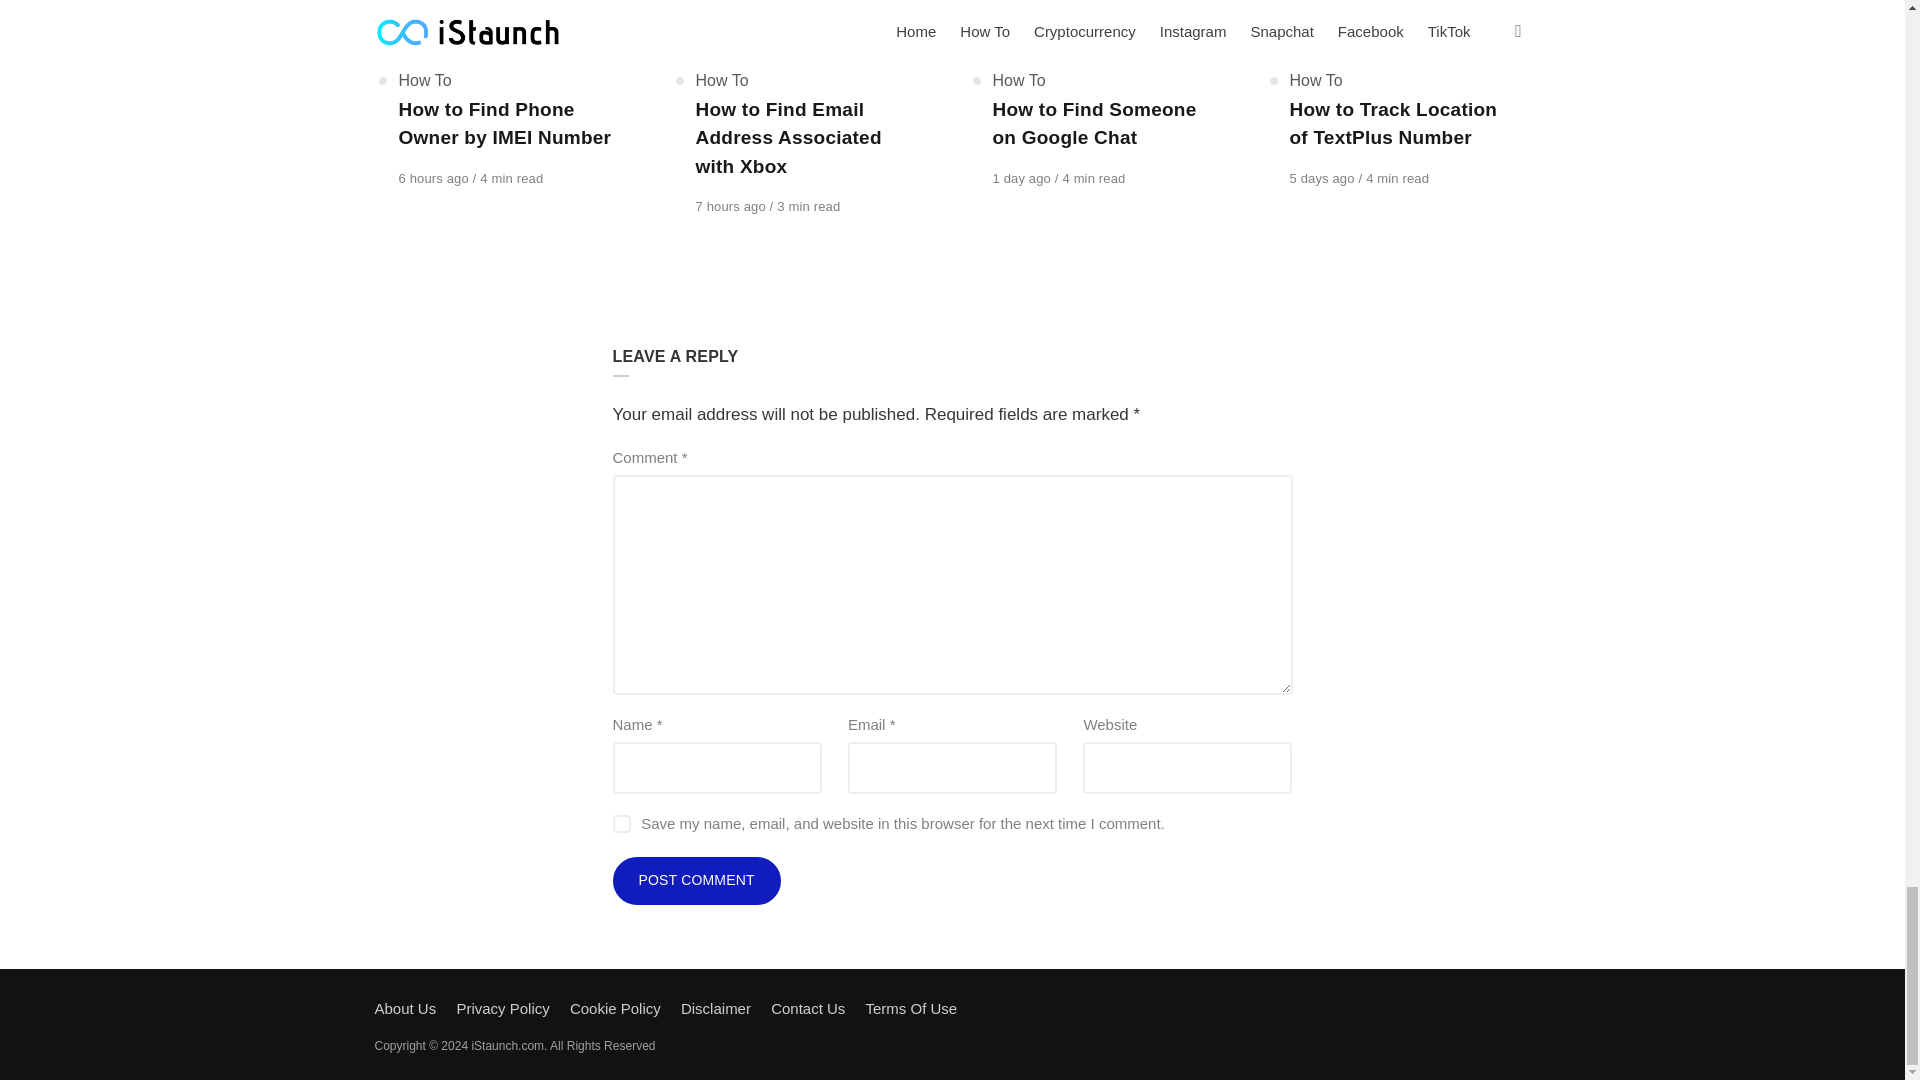 The image size is (1920, 1080). Describe the element at coordinates (424, 80) in the screenshot. I see `How To` at that location.